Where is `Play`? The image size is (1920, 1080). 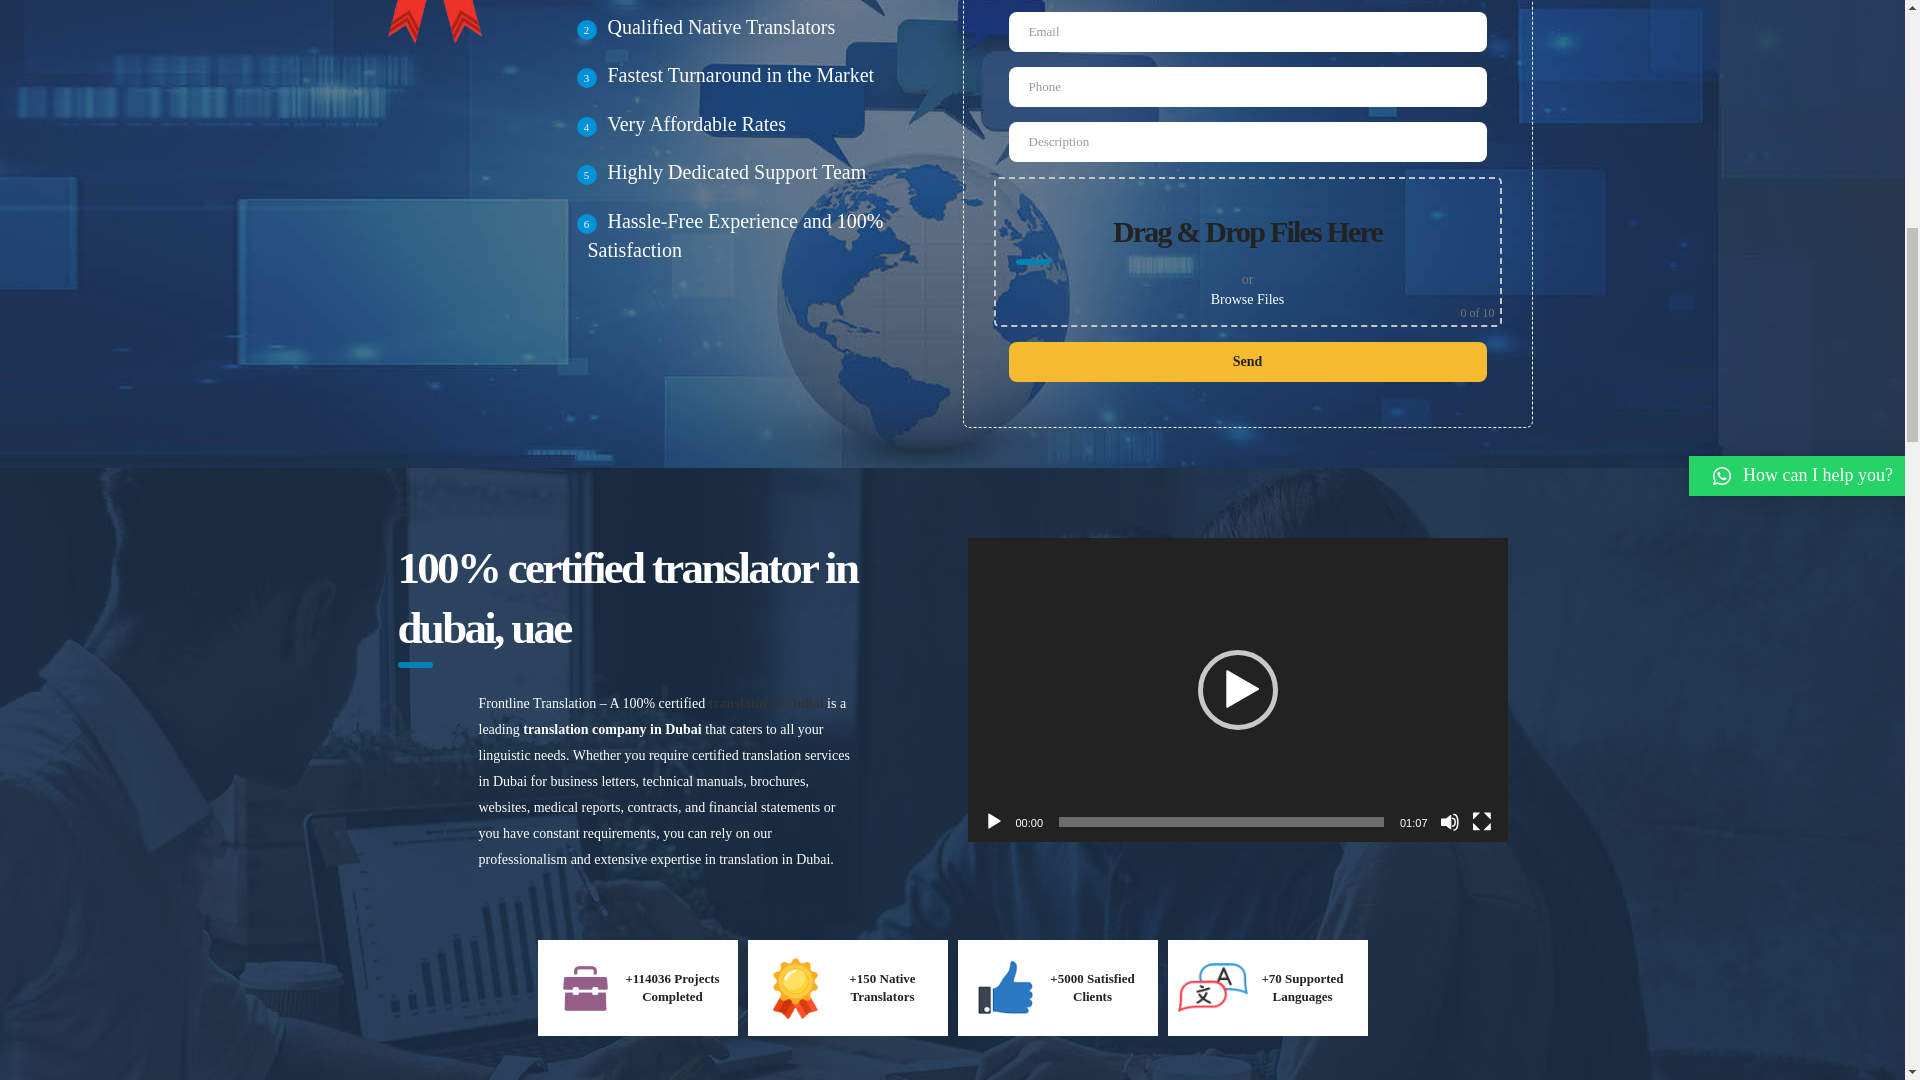
Play is located at coordinates (994, 822).